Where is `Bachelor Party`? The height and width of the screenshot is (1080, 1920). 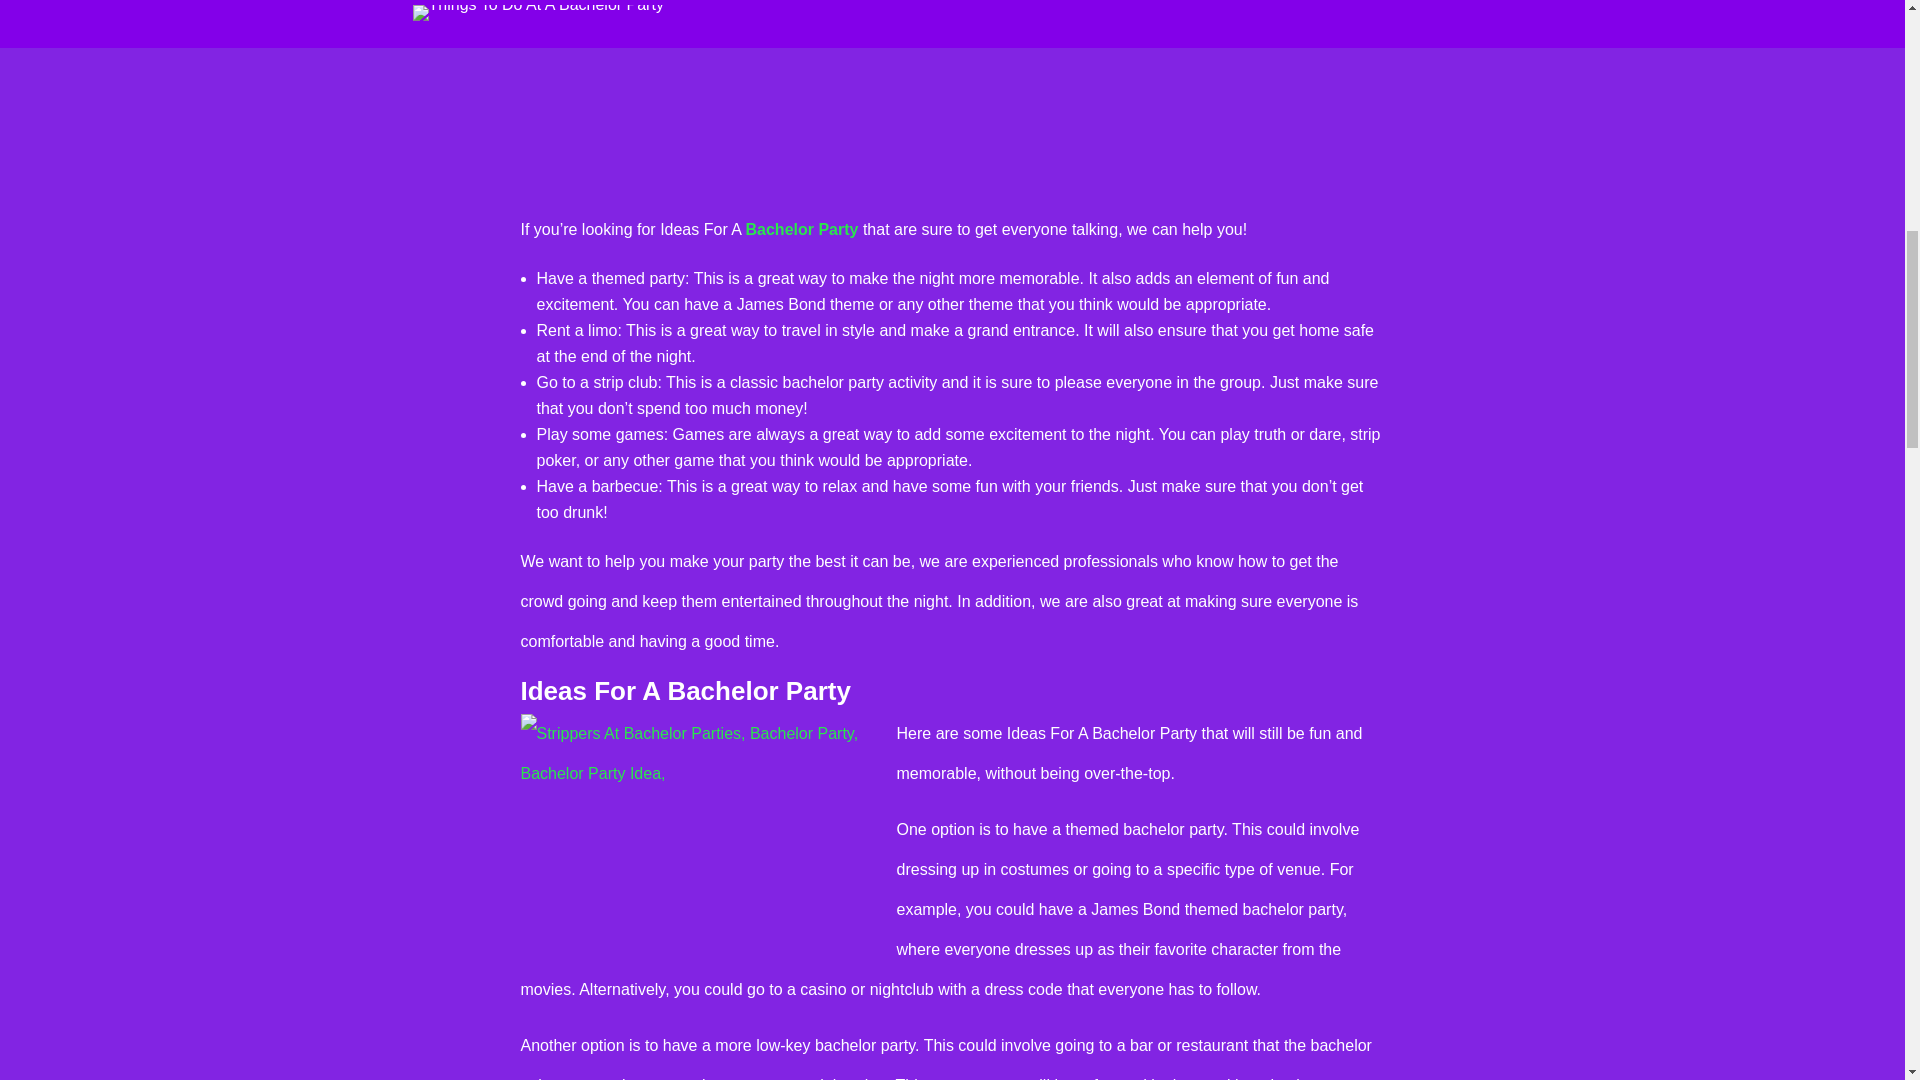 Bachelor Party is located at coordinates (802, 229).